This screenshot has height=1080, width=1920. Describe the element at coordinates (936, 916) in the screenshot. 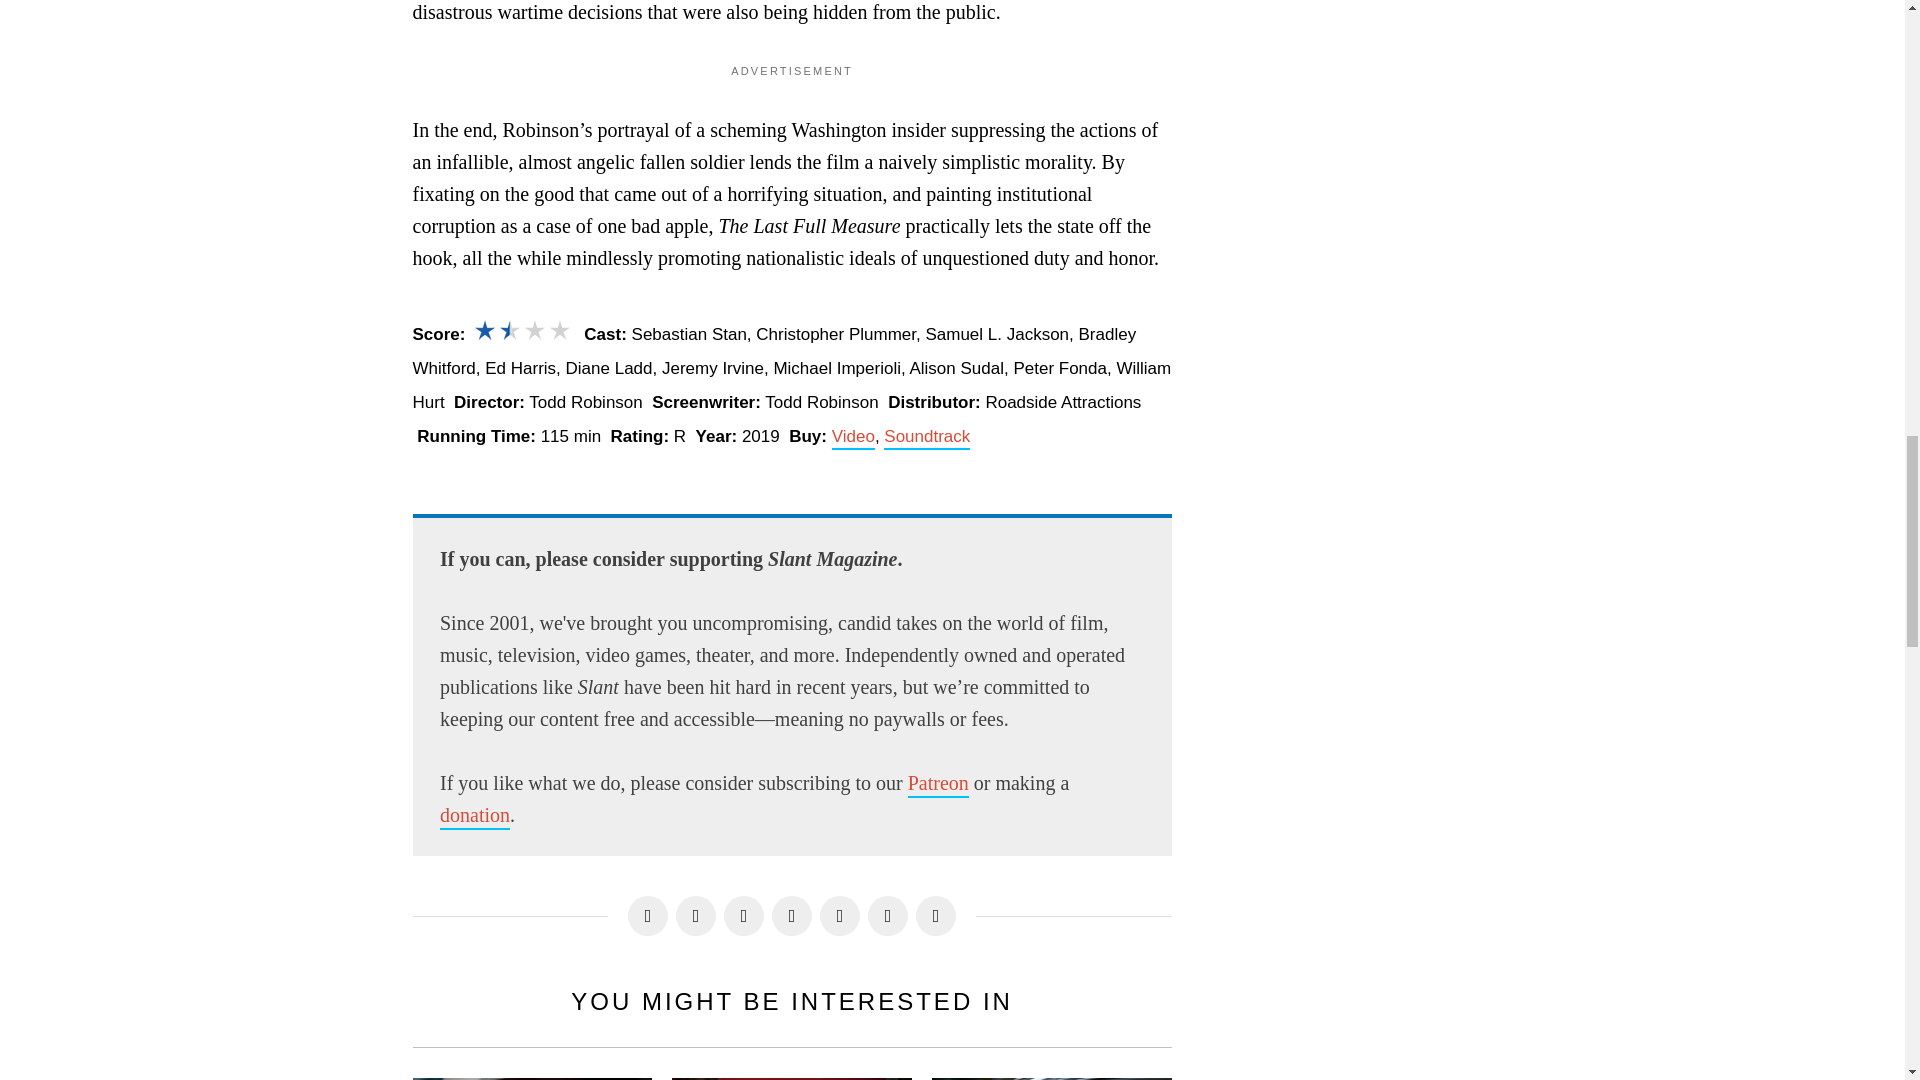

I see `Email` at that location.